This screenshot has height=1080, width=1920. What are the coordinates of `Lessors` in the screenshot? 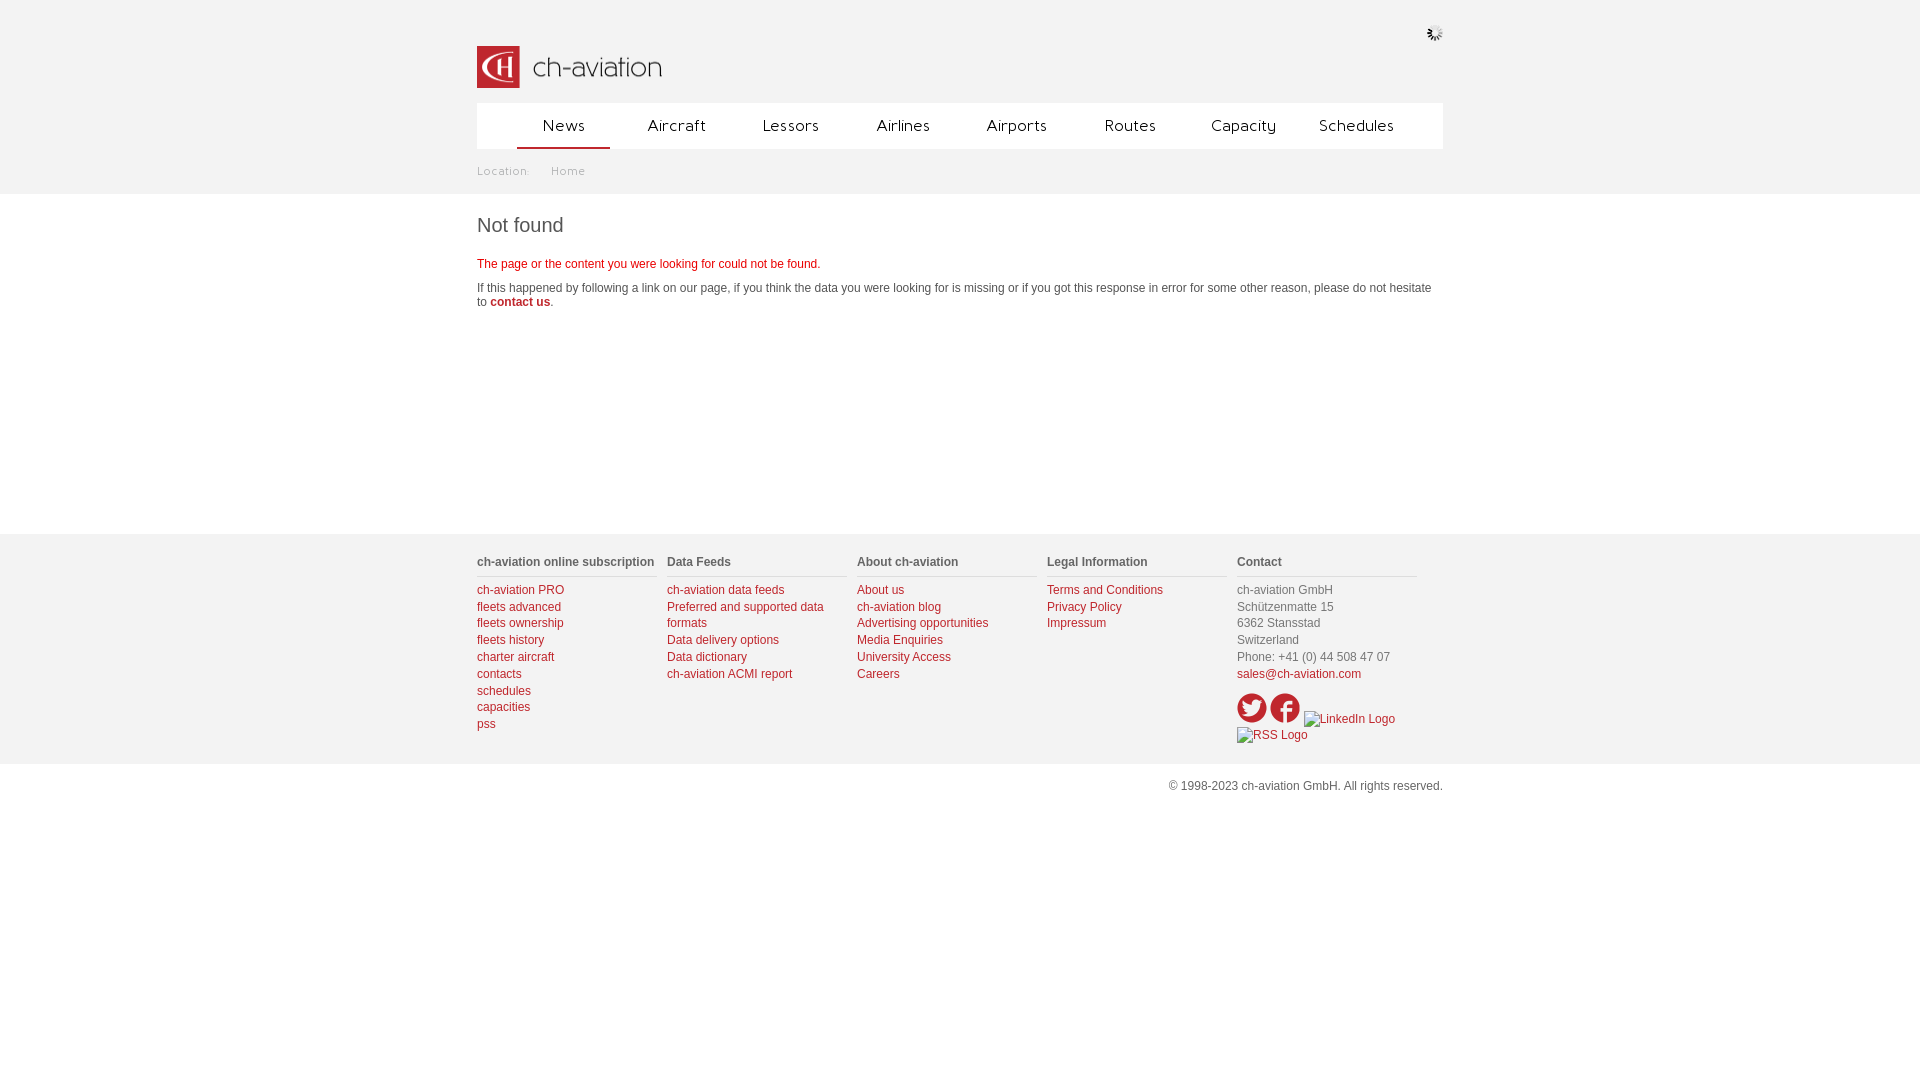 It's located at (790, 126).